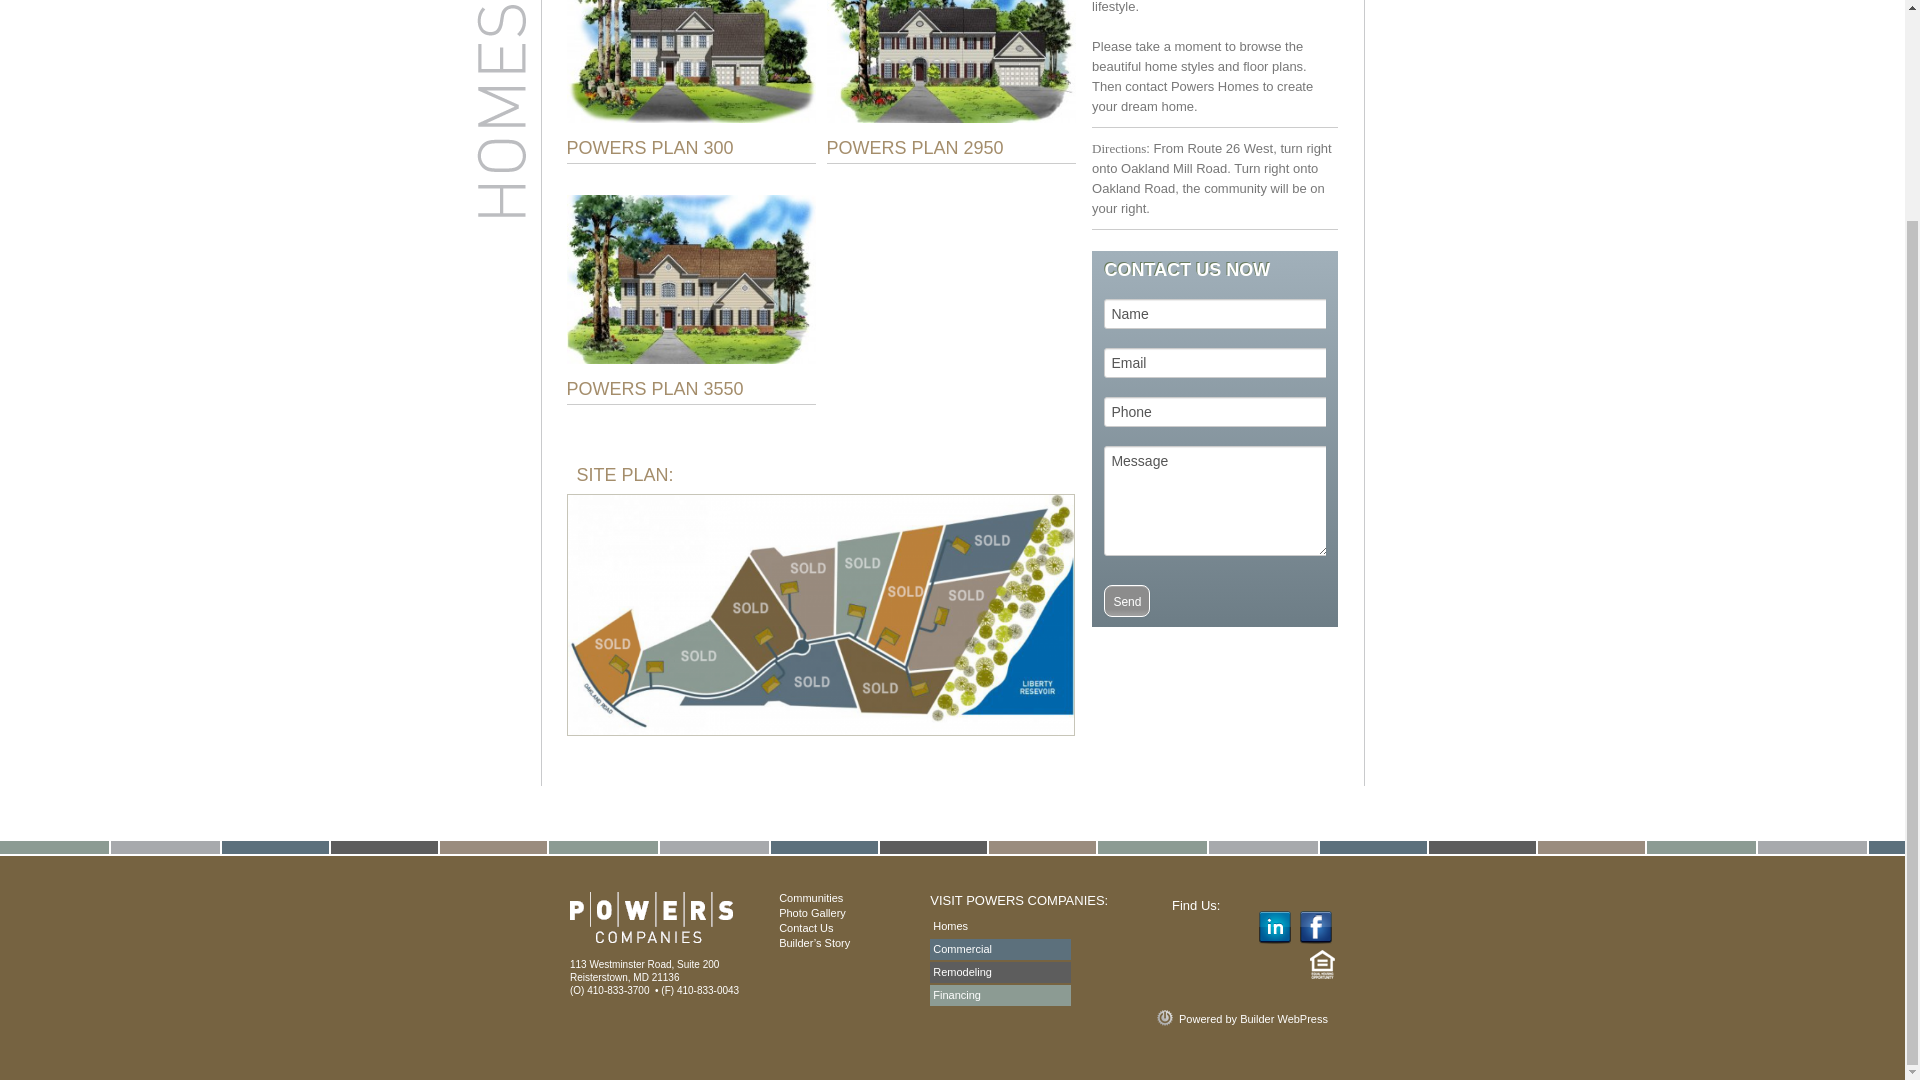 The width and height of the screenshot is (1920, 1080). I want to click on Homes, so click(1000, 926).